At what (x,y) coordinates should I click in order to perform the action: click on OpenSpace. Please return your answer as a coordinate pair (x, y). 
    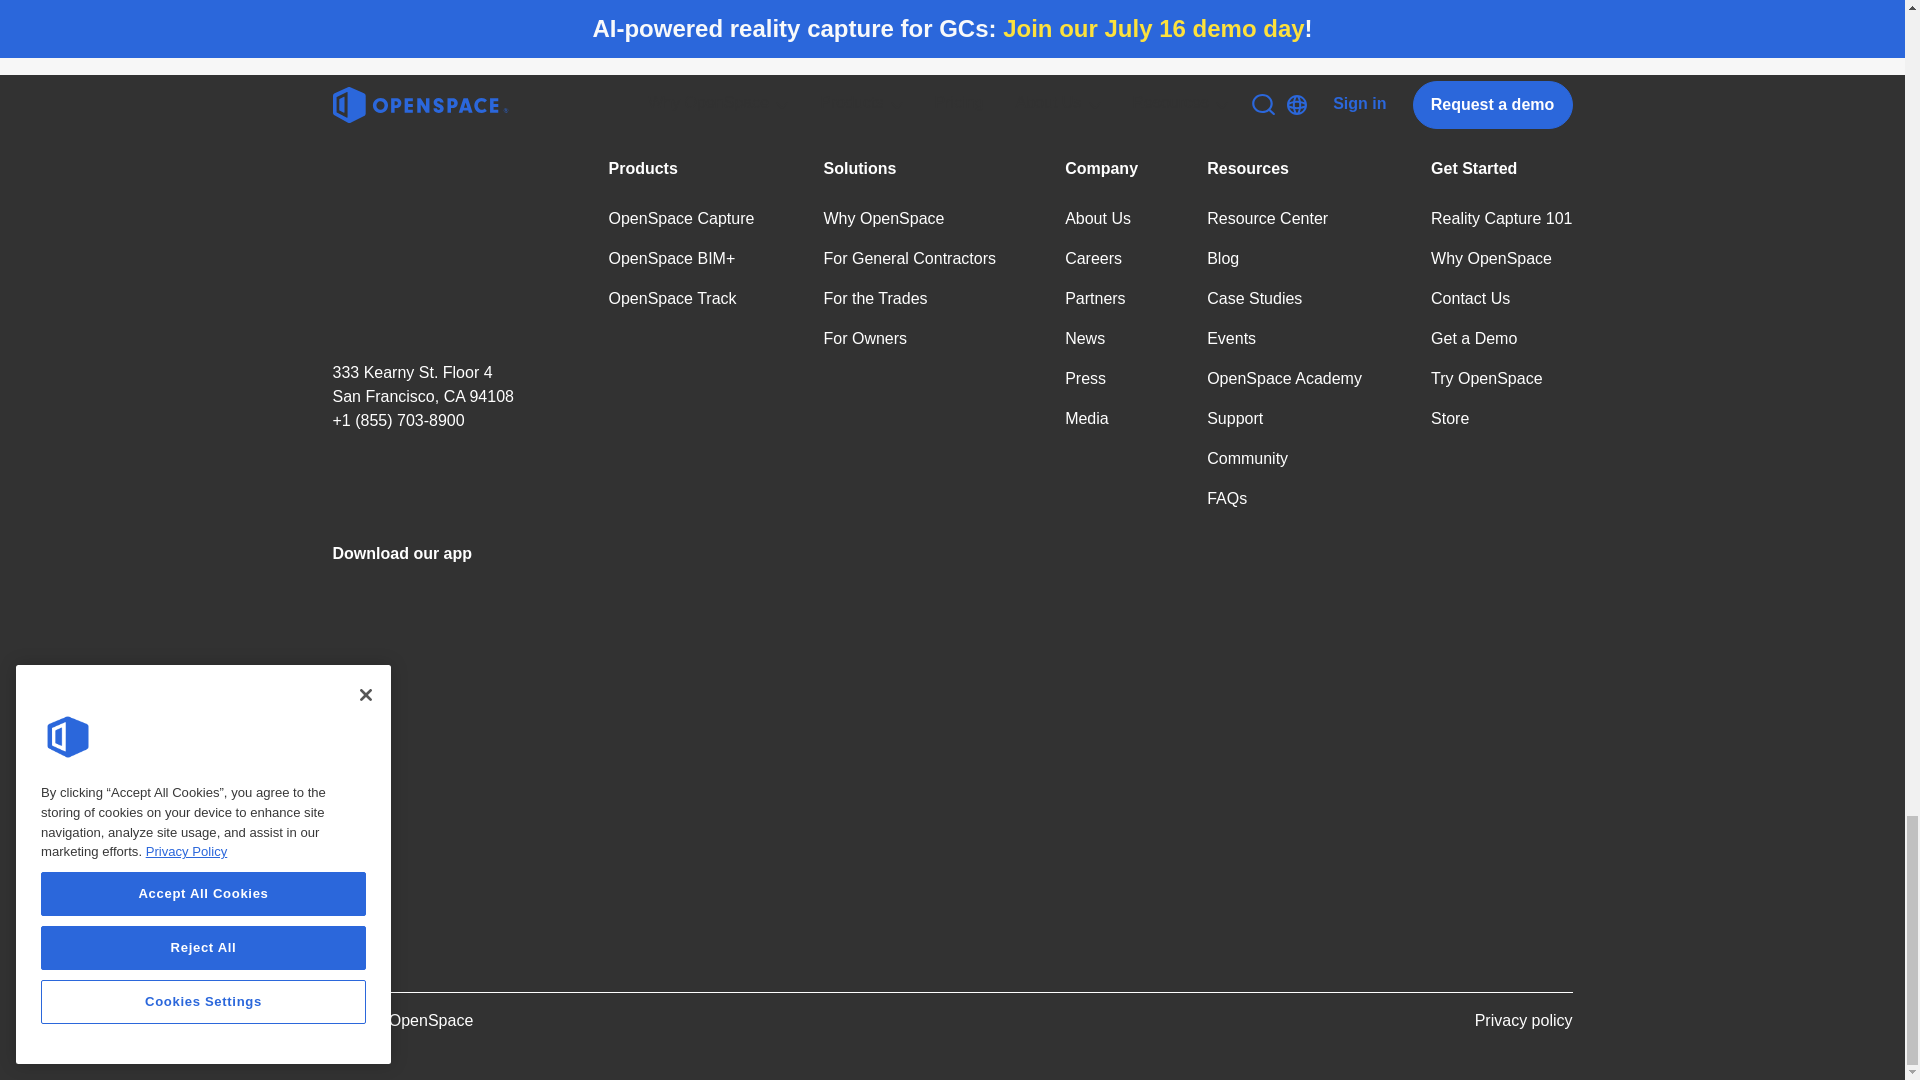
    Looking at the image, I should click on (434, 242).